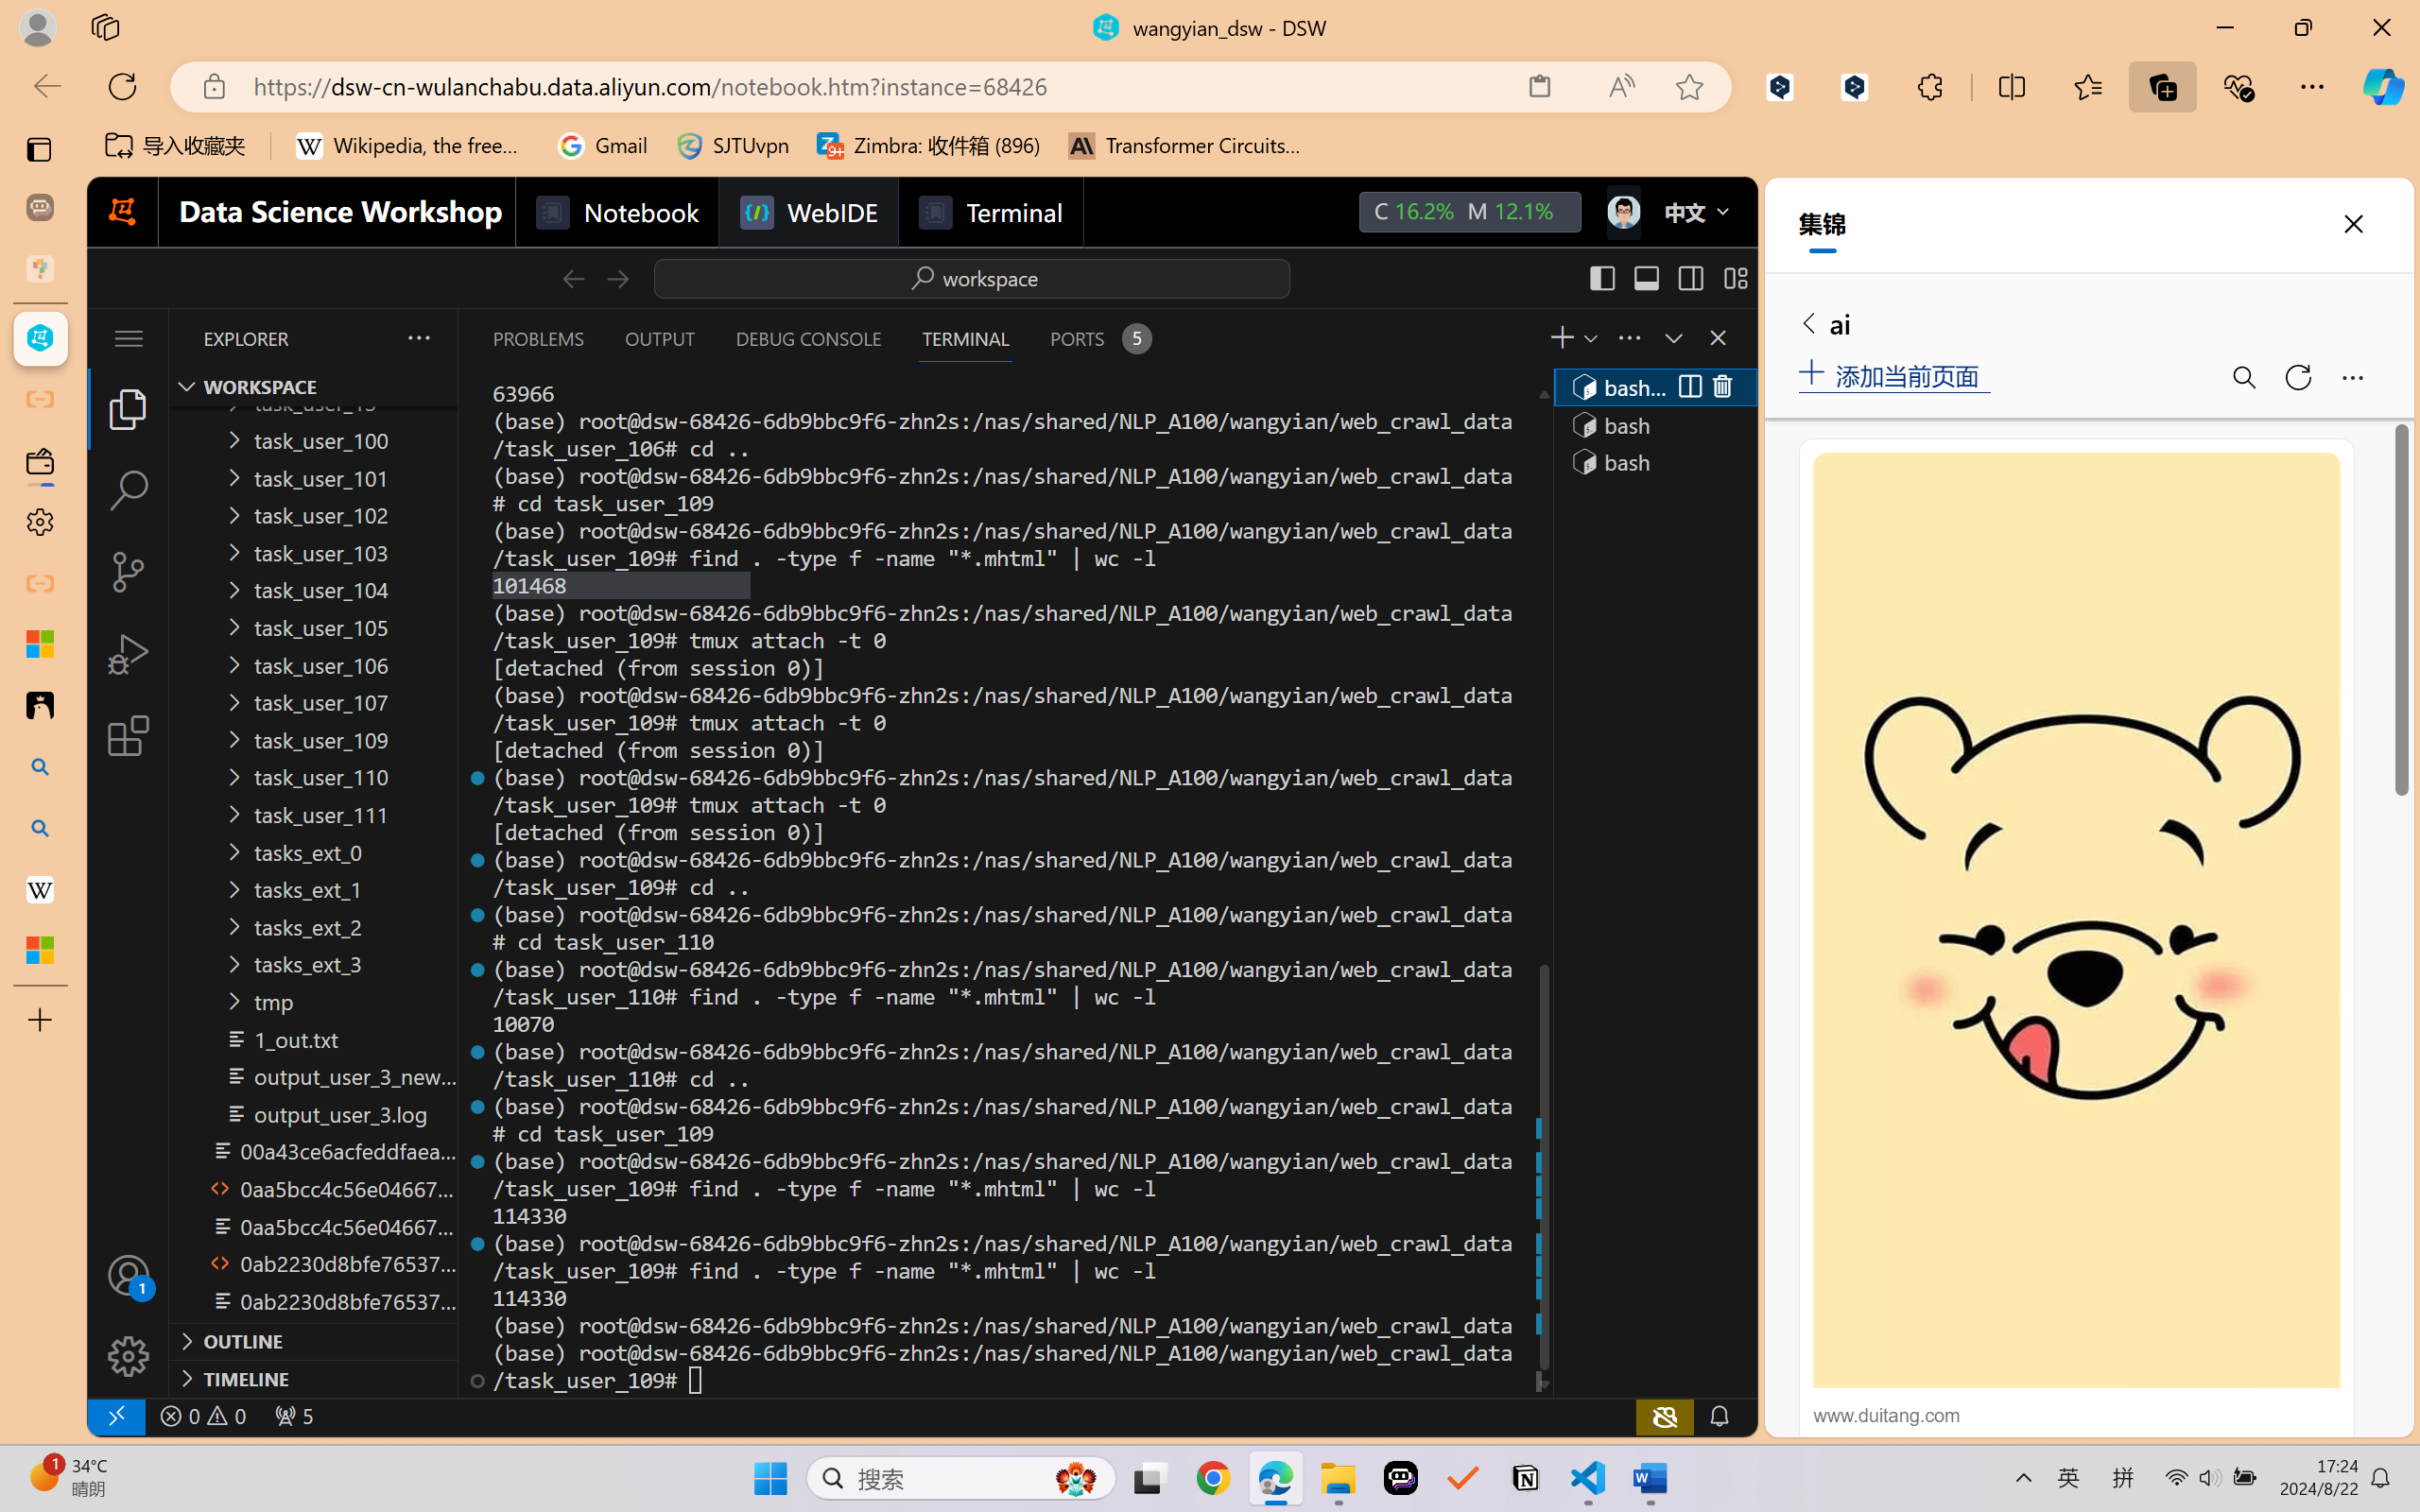 The width and height of the screenshot is (2420, 1512). Describe the element at coordinates (1704, 387) in the screenshot. I see `Class: actions-container` at that location.